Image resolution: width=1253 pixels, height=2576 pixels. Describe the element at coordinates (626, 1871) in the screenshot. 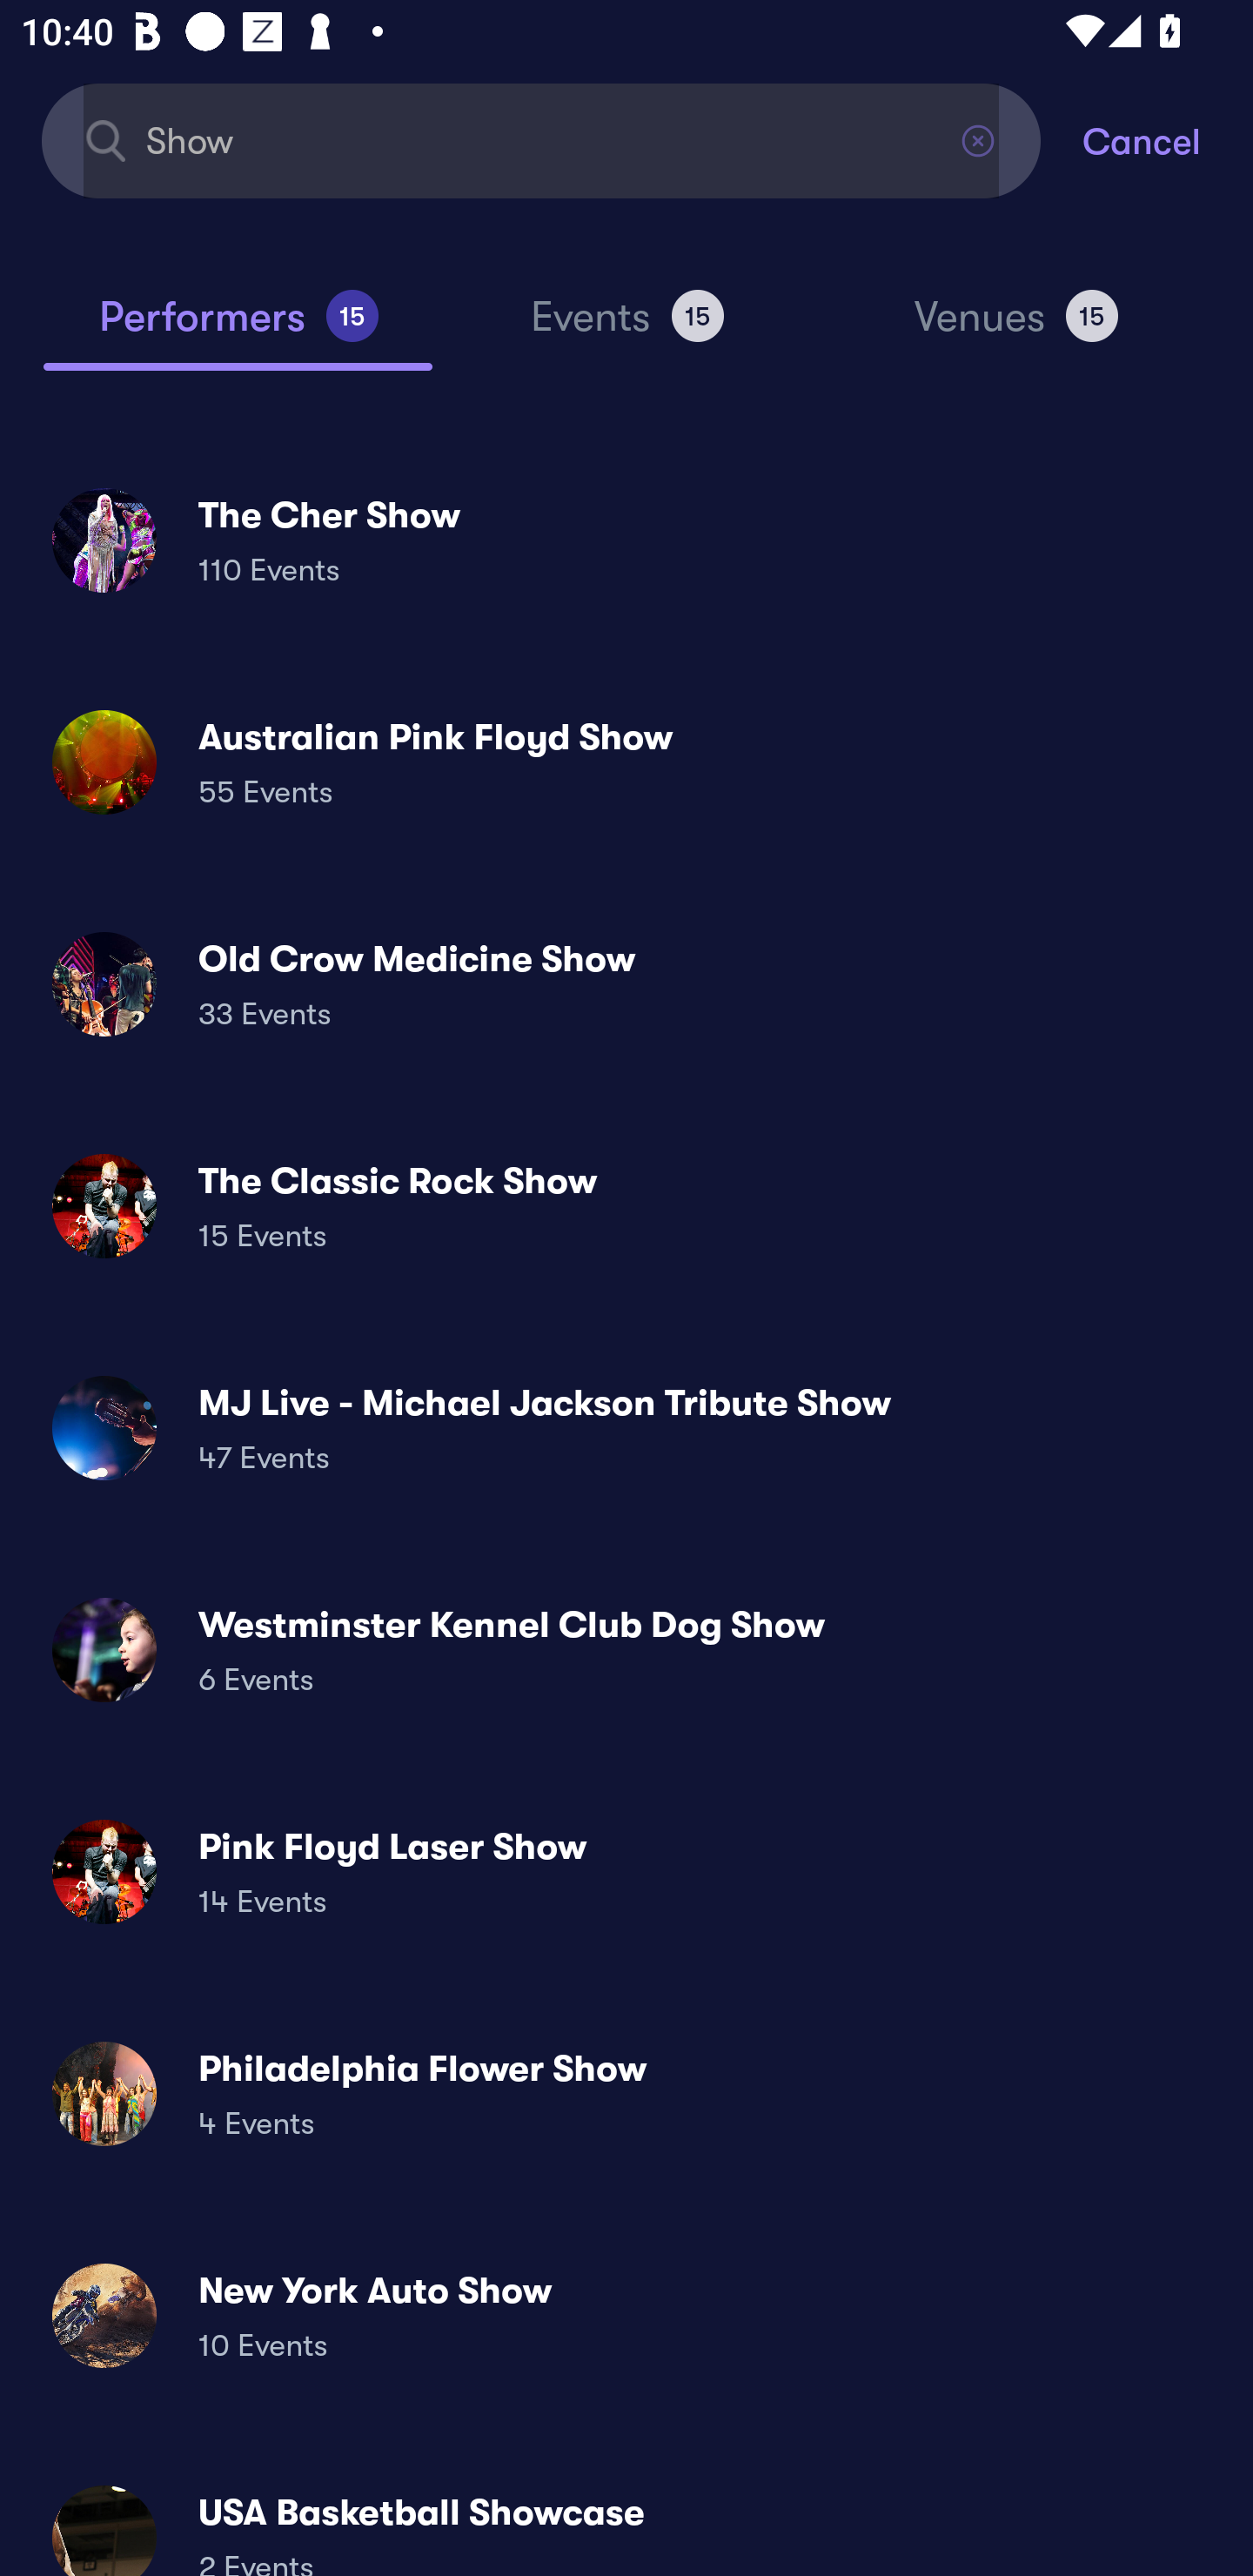

I see `Pink Floyd Laser Show 14 Events` at that location.